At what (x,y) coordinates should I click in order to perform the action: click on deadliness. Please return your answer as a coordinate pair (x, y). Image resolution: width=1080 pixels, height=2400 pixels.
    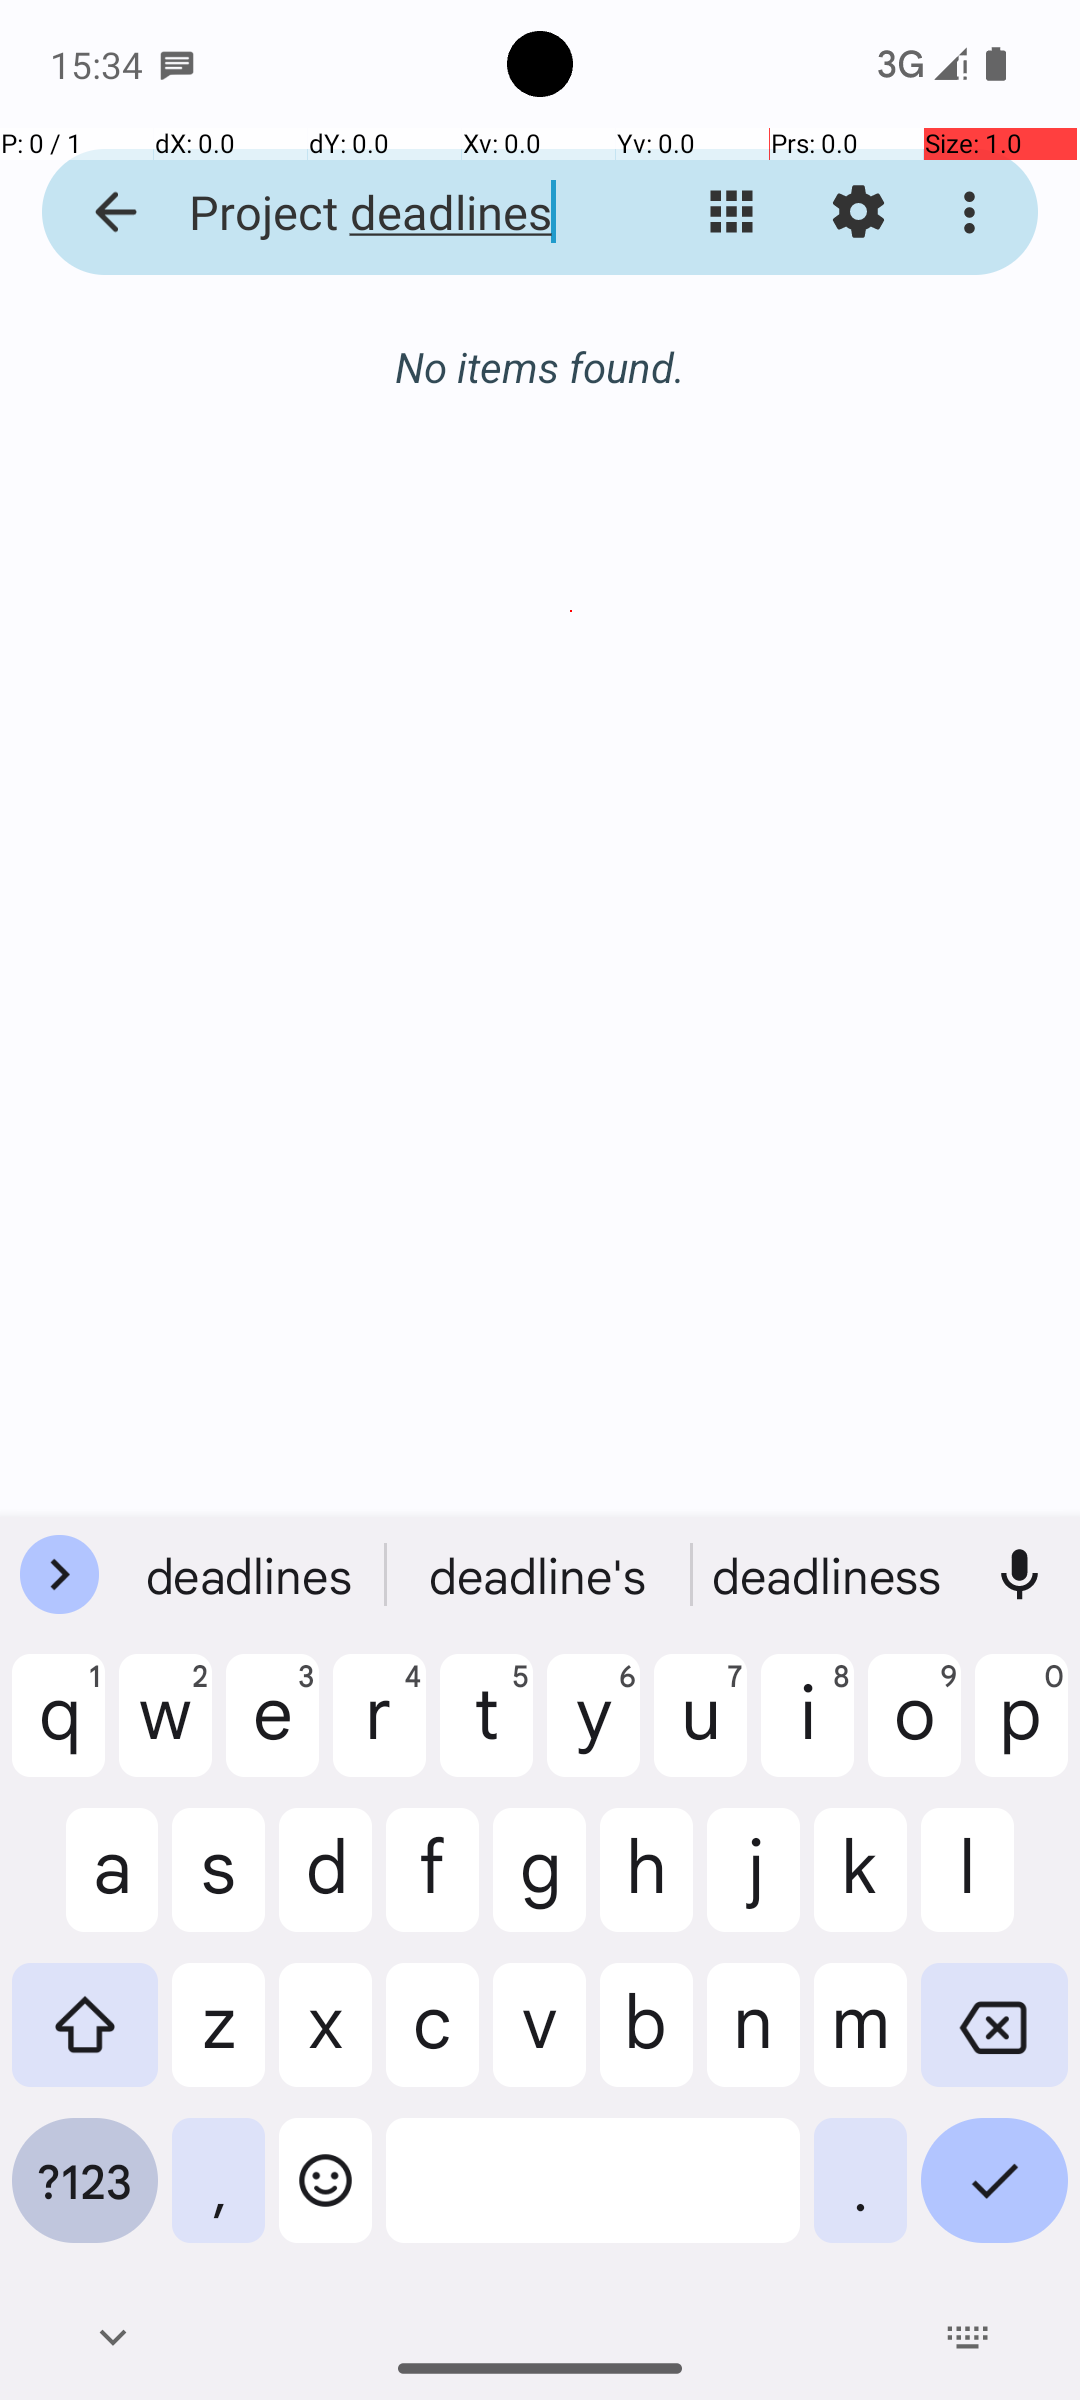
    Looking at the image, I should click on (829, 1575).